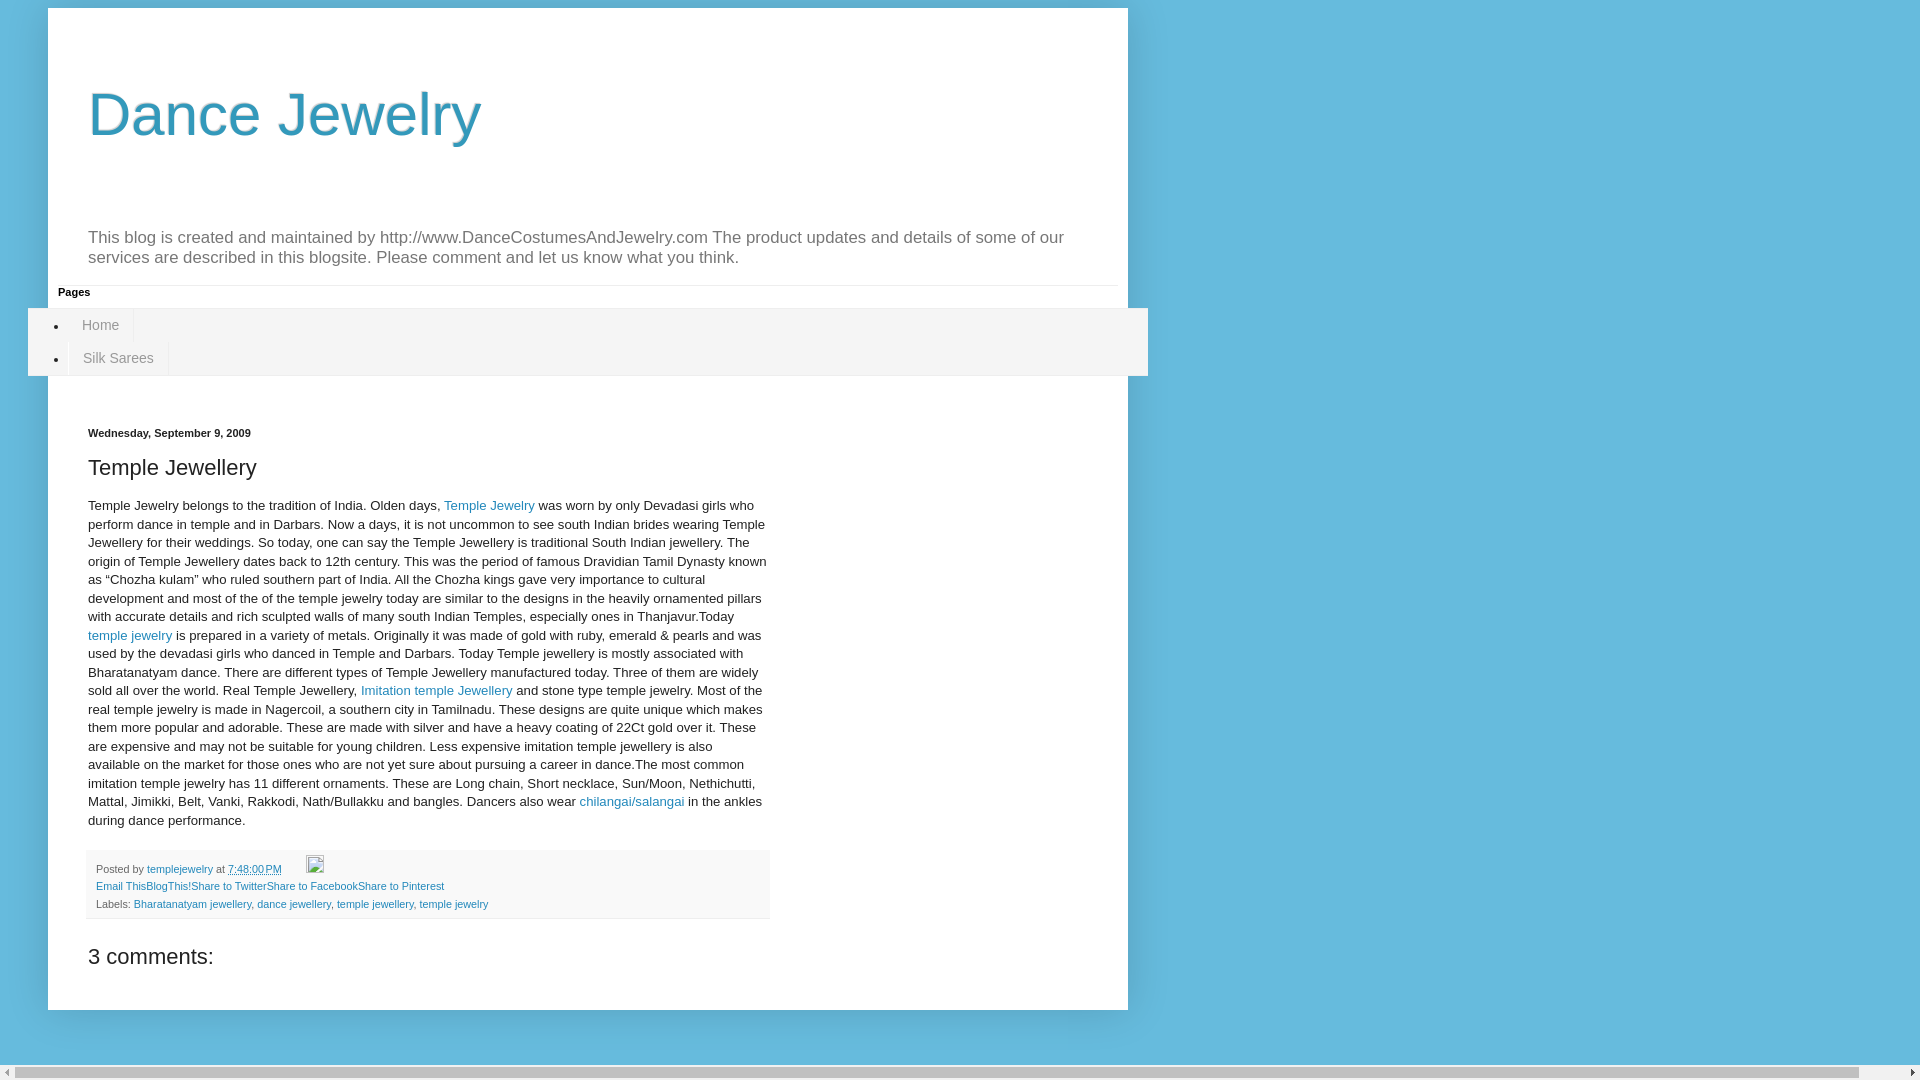  I want to click on Dance Jewelry, so click(284, 114).